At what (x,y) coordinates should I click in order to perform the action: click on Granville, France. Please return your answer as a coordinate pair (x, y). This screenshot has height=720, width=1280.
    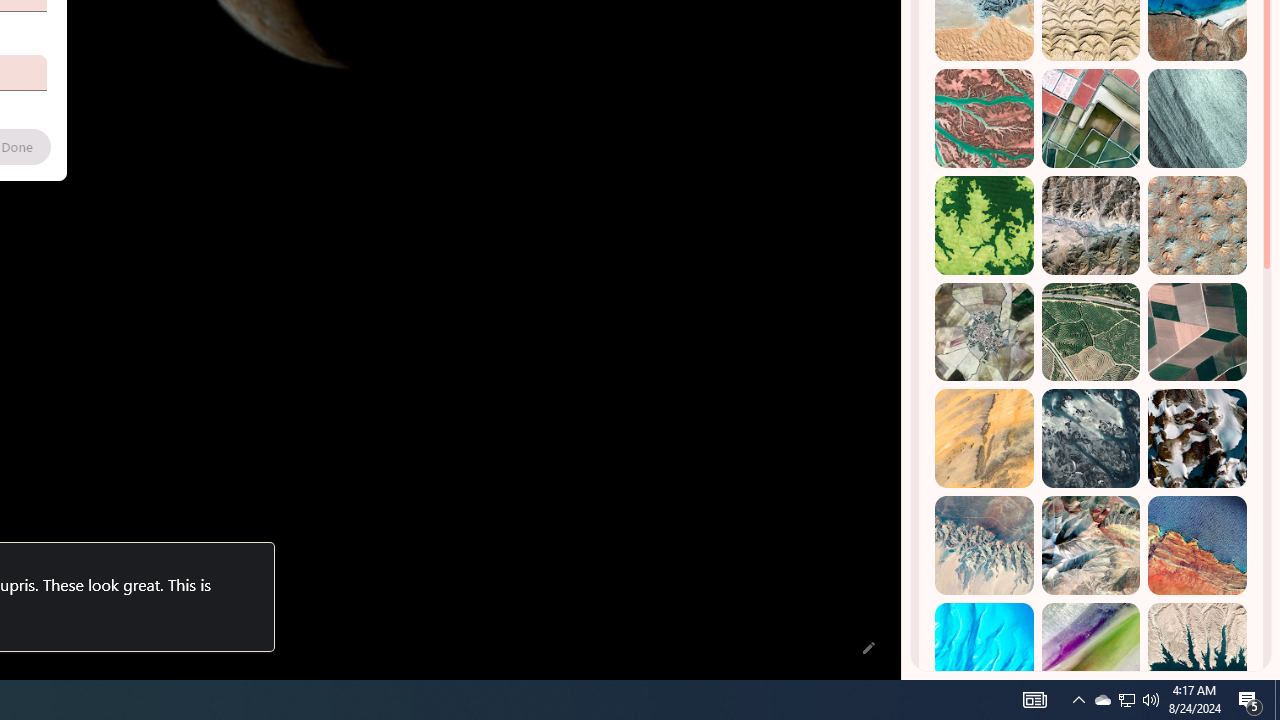
    Looking at the image, I should click on (1090, 438).